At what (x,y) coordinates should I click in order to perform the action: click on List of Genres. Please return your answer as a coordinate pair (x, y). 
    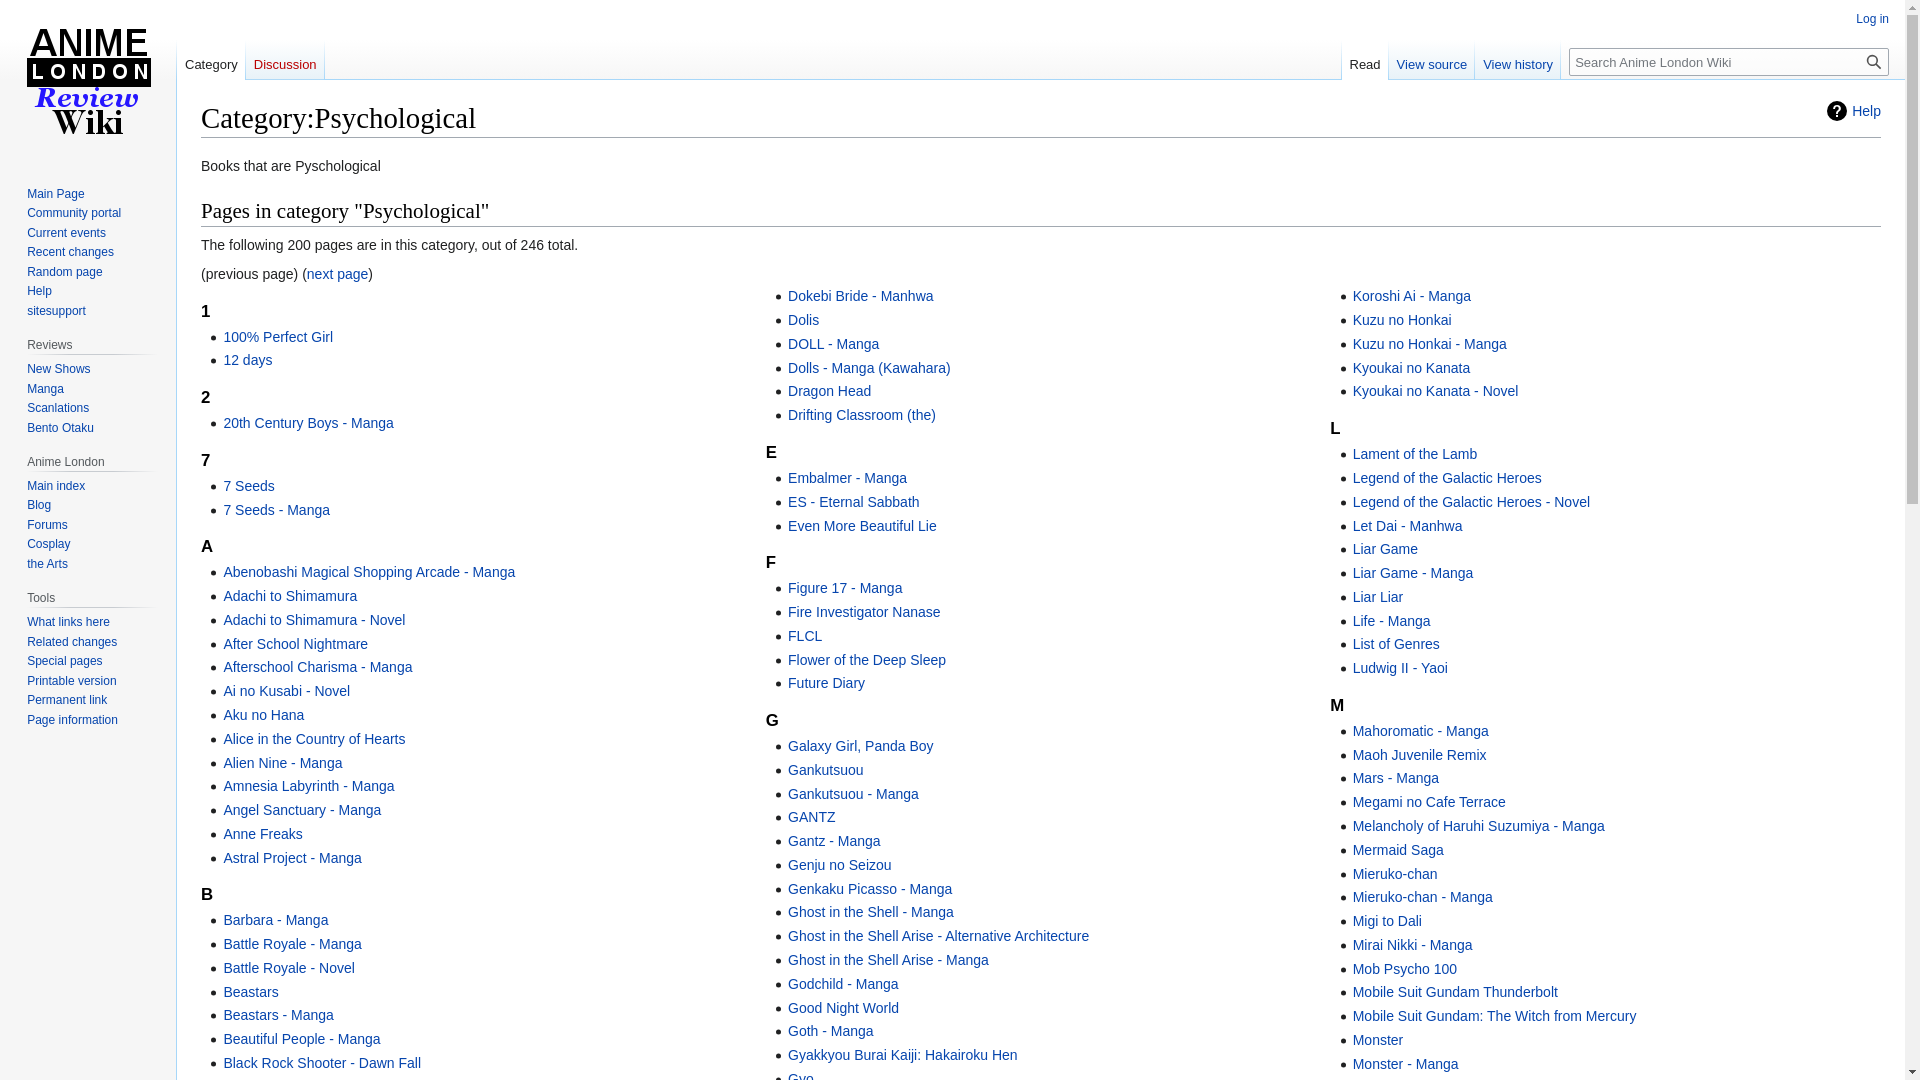
    Looking at the image, I should click on (1396, 644).